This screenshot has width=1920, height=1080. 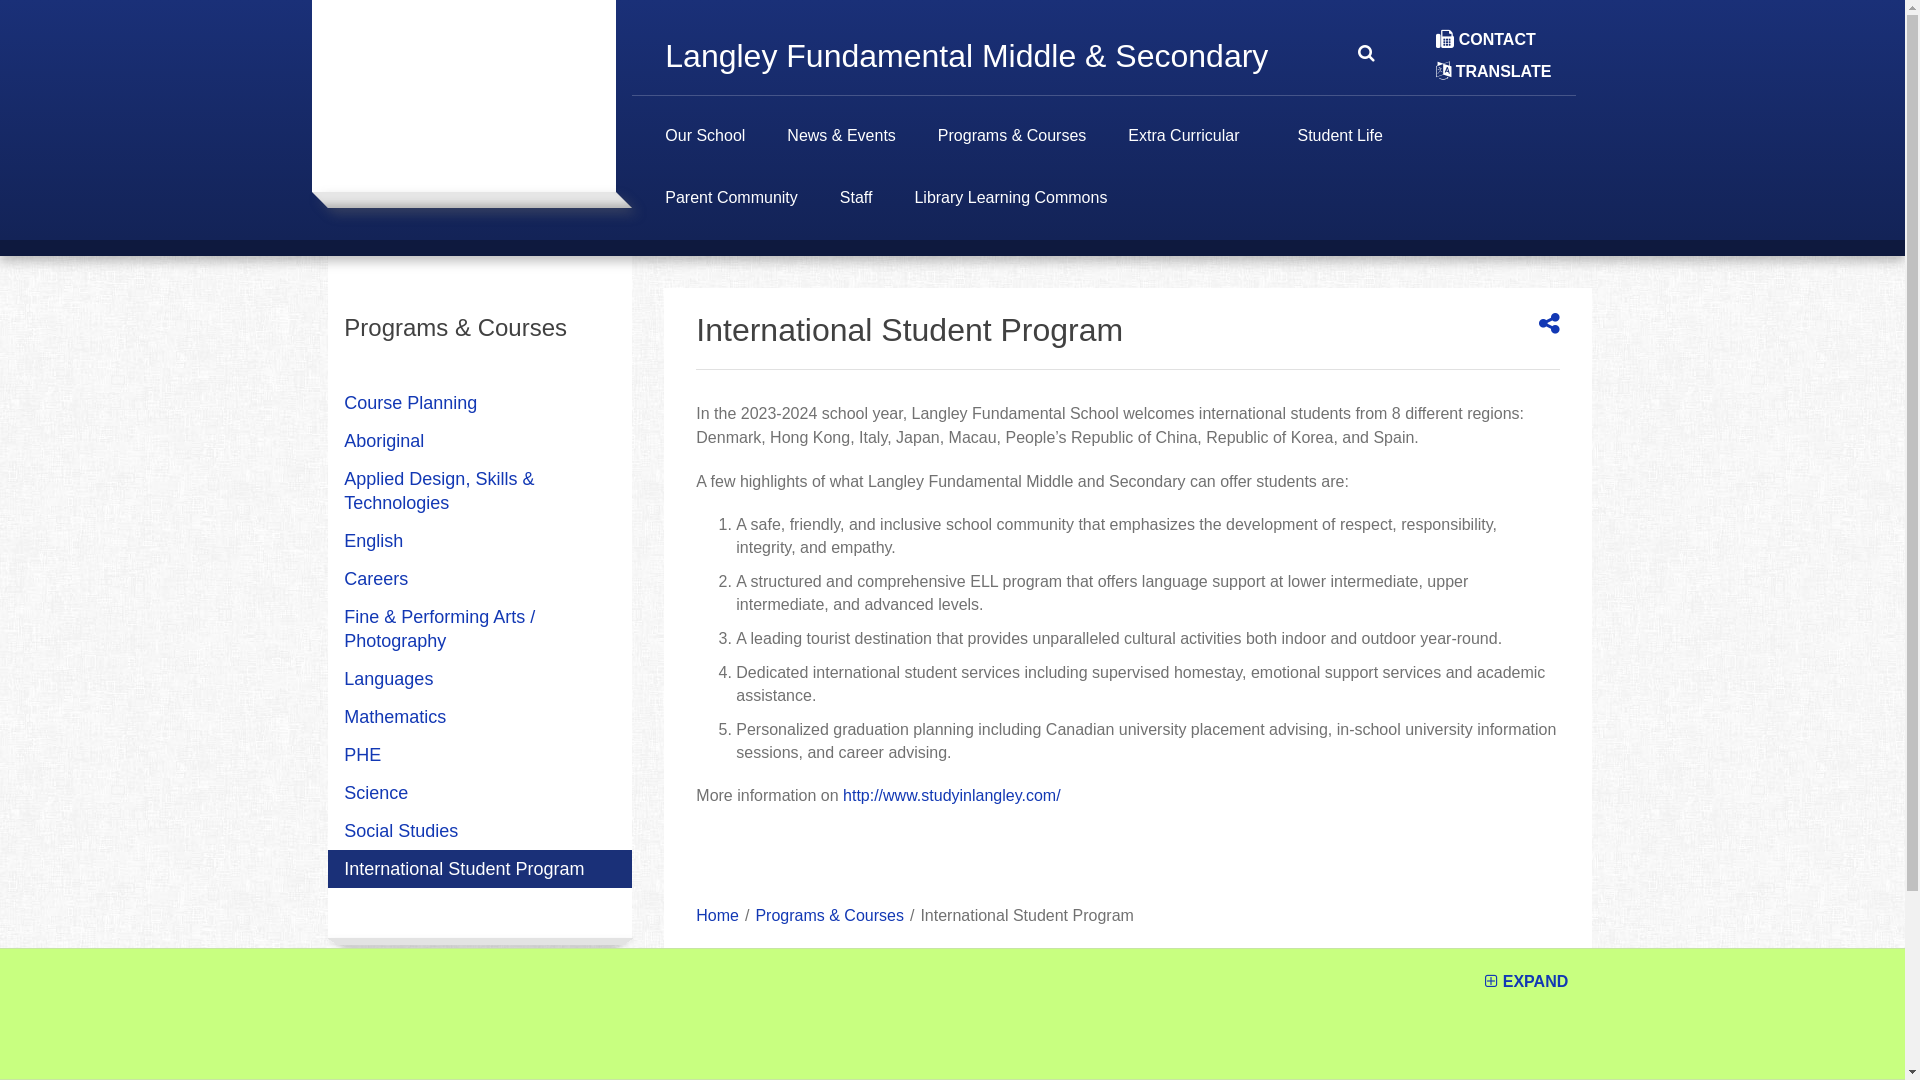 I want to click on Languages, so click(x=480, y=679).